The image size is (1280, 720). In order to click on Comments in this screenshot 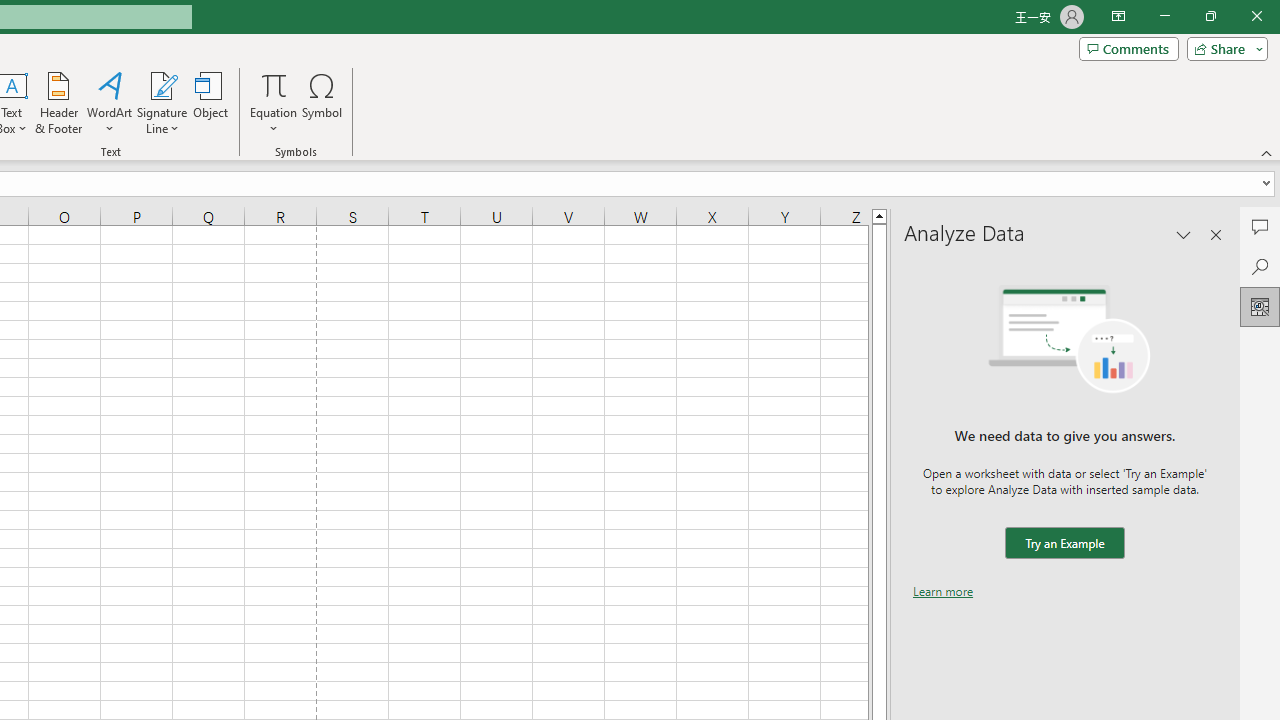, I will do `click(1260, 226)`.